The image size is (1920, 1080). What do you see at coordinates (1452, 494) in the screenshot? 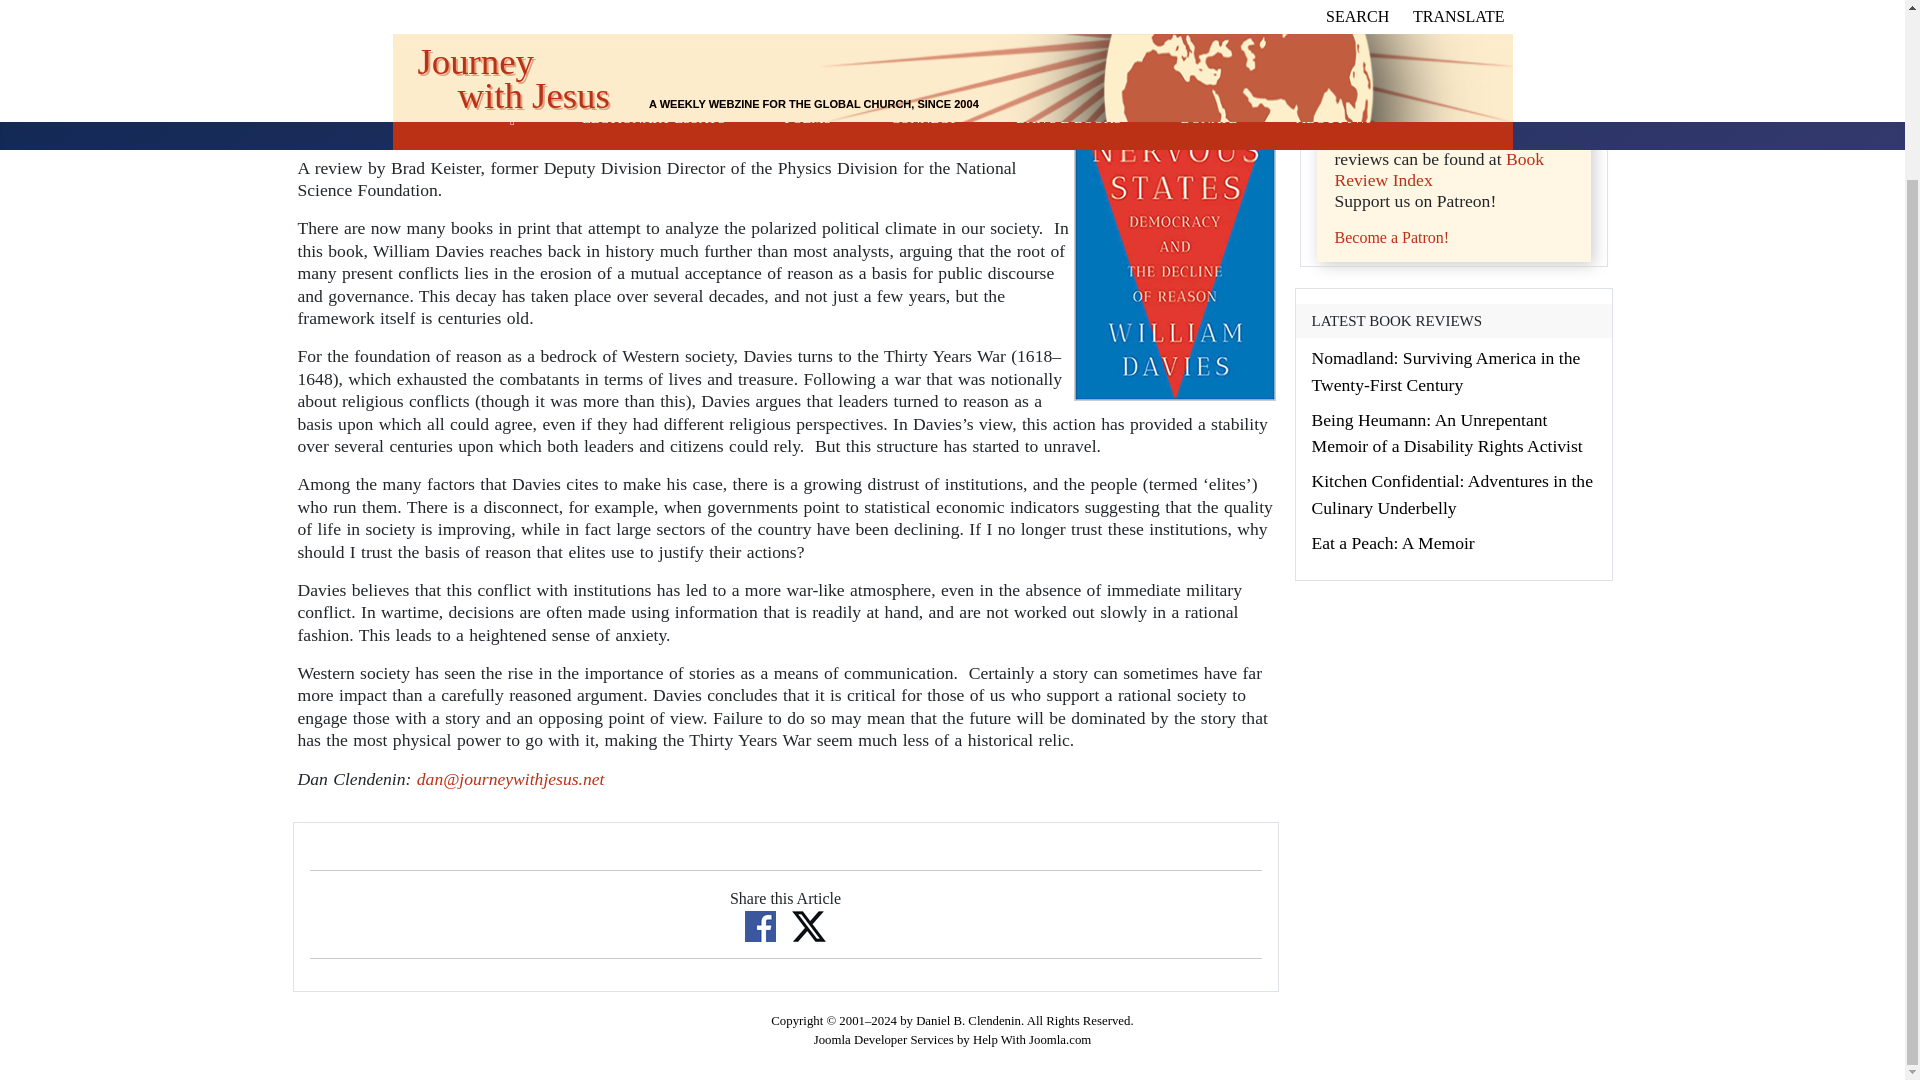
I see `Kitchen Confidential: Adventures in the Culinary Underbelly` at bounding box center [1452, 494].